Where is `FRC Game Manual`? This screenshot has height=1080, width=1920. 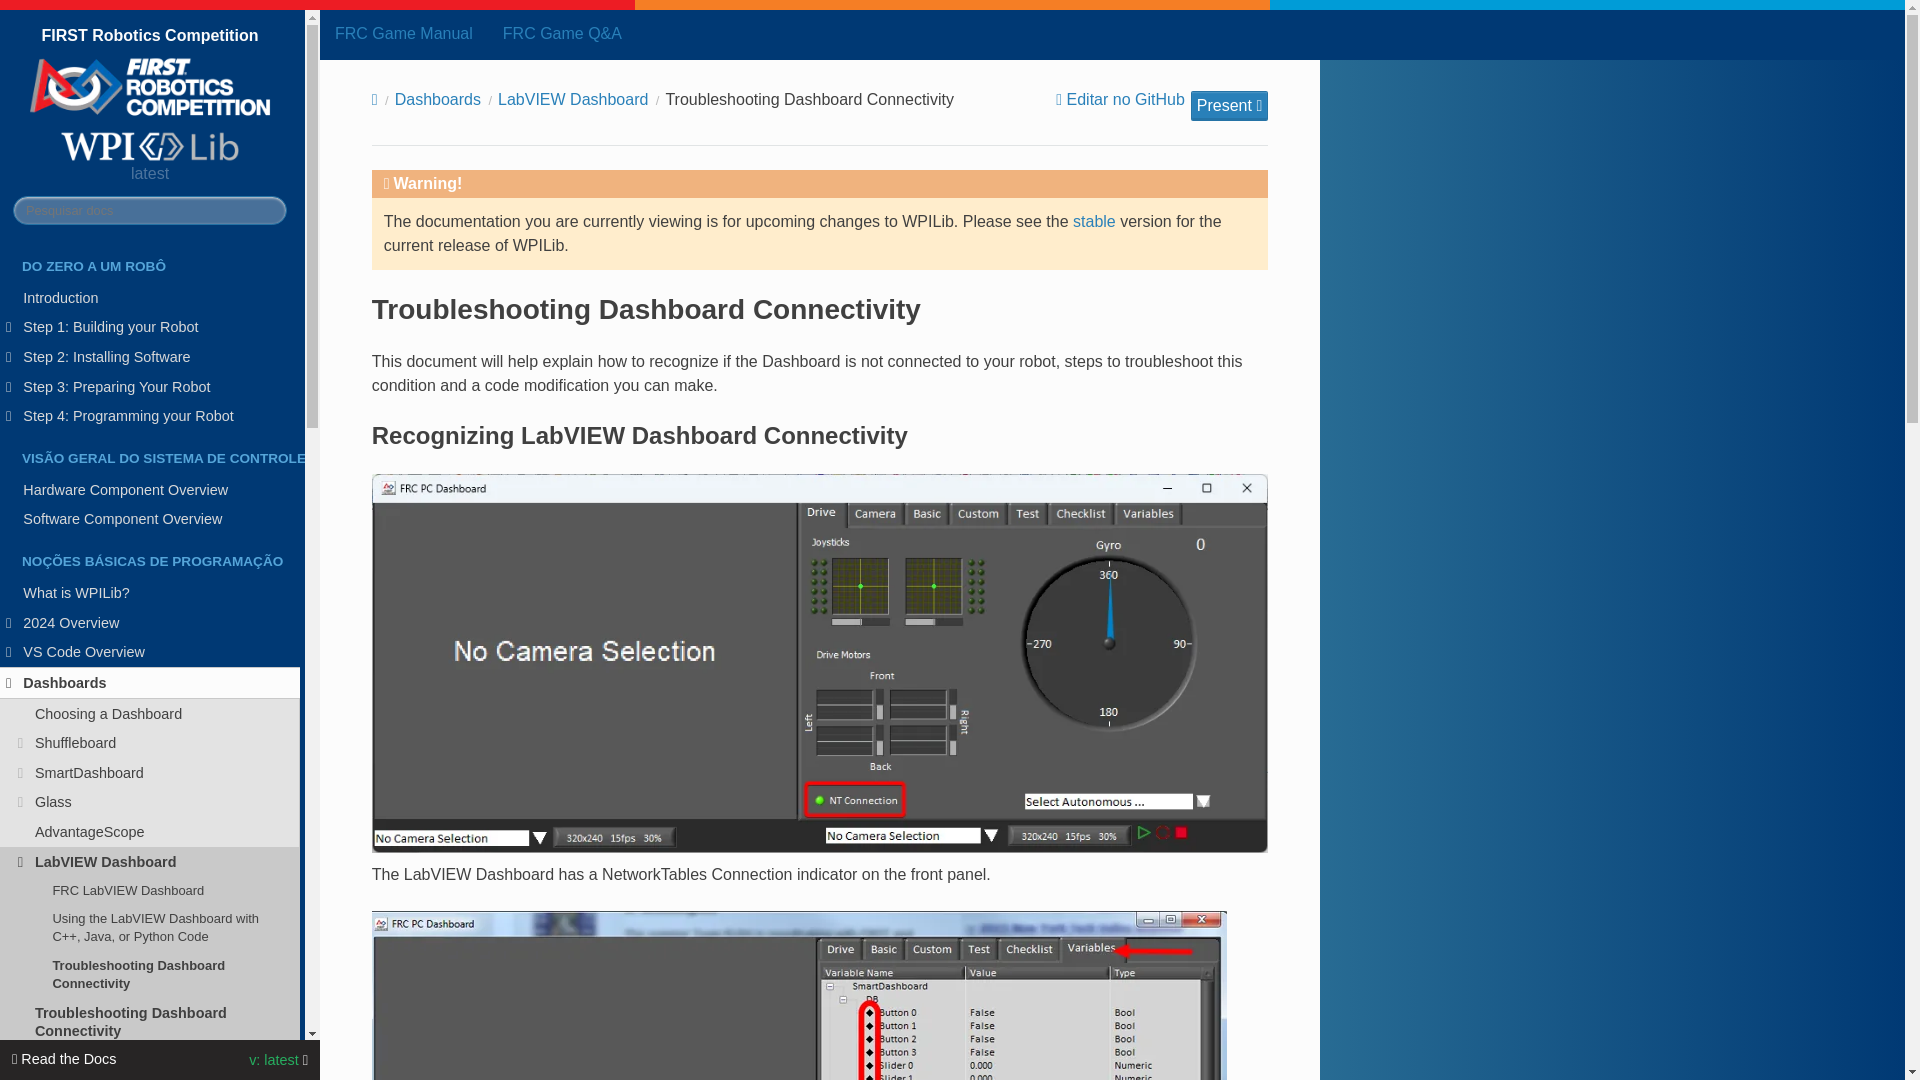 FRC Game Manual is located at coordinates (403, 33).